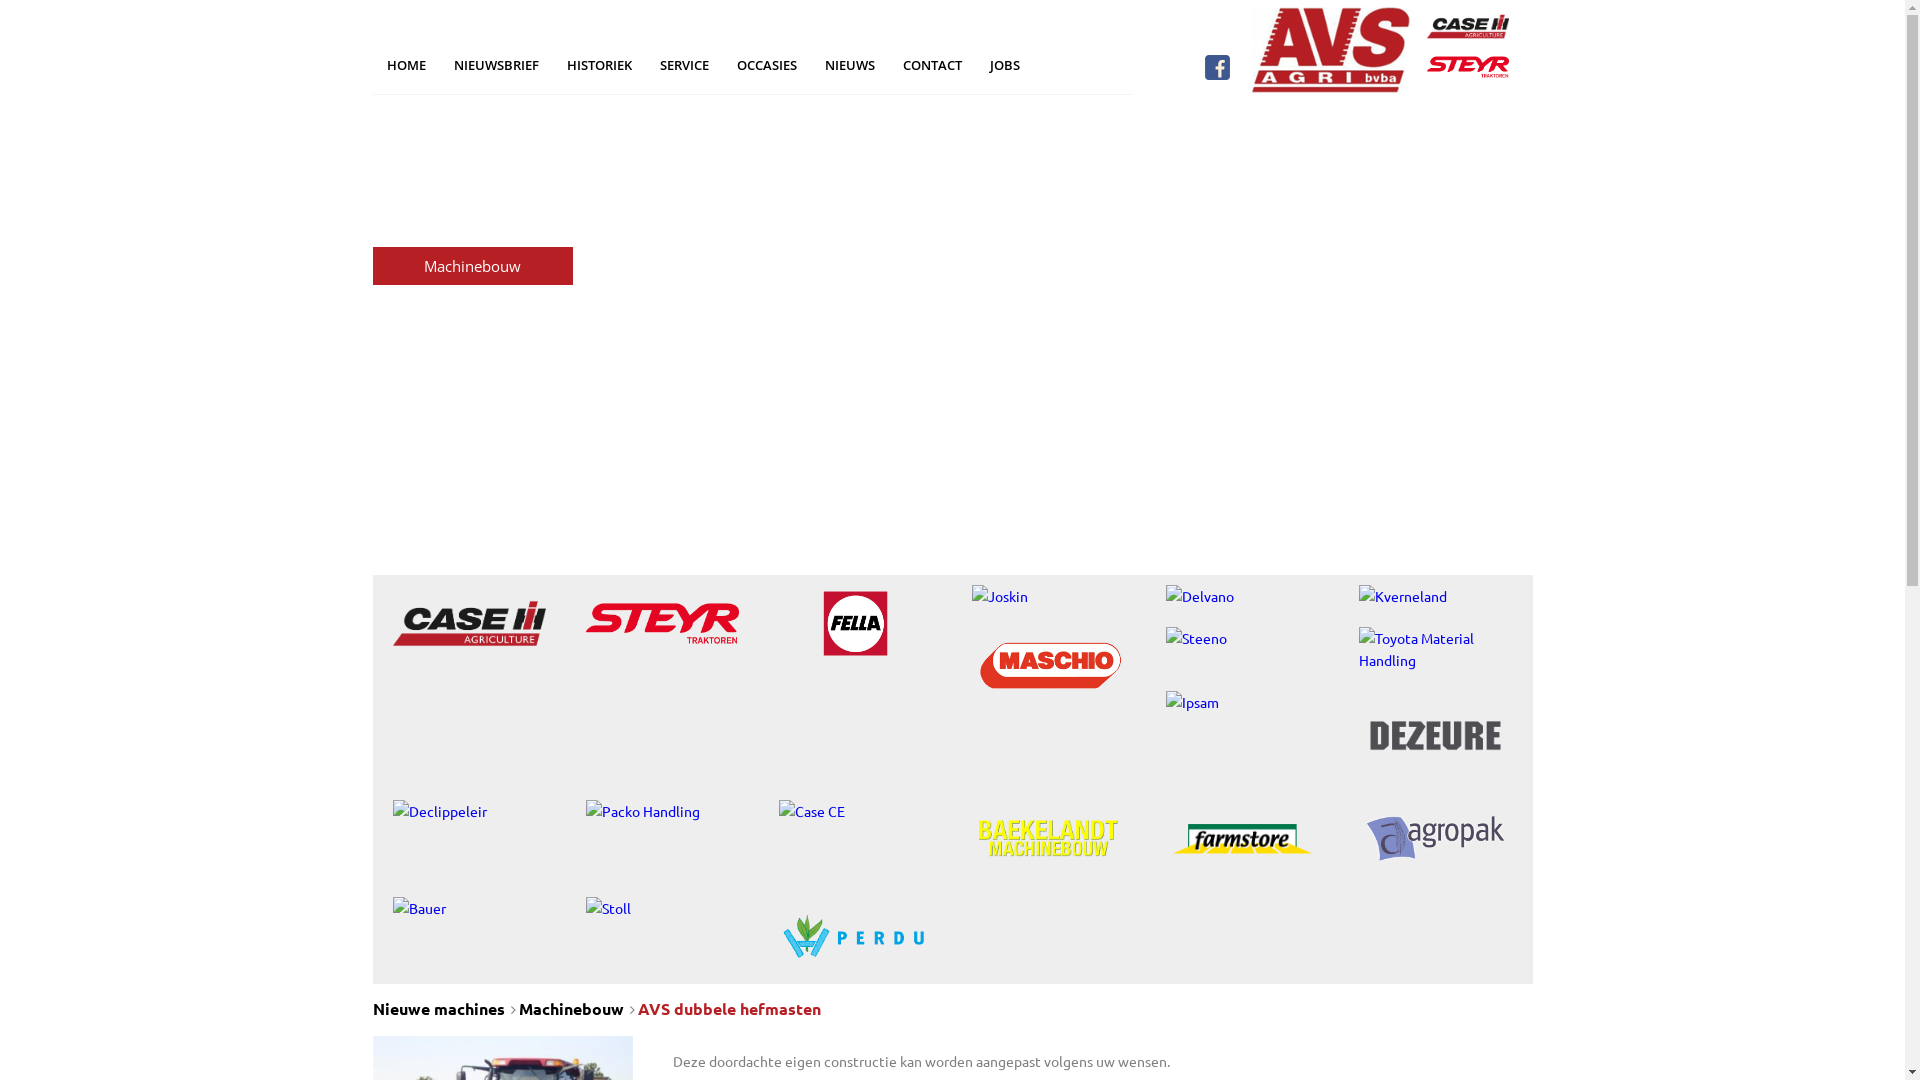 This screenshot has width=1920, height=1080. What do you see at coordinates (1436, 596) in the screenshot?
I see `Kverneland` at bounding box center [1436, 596].